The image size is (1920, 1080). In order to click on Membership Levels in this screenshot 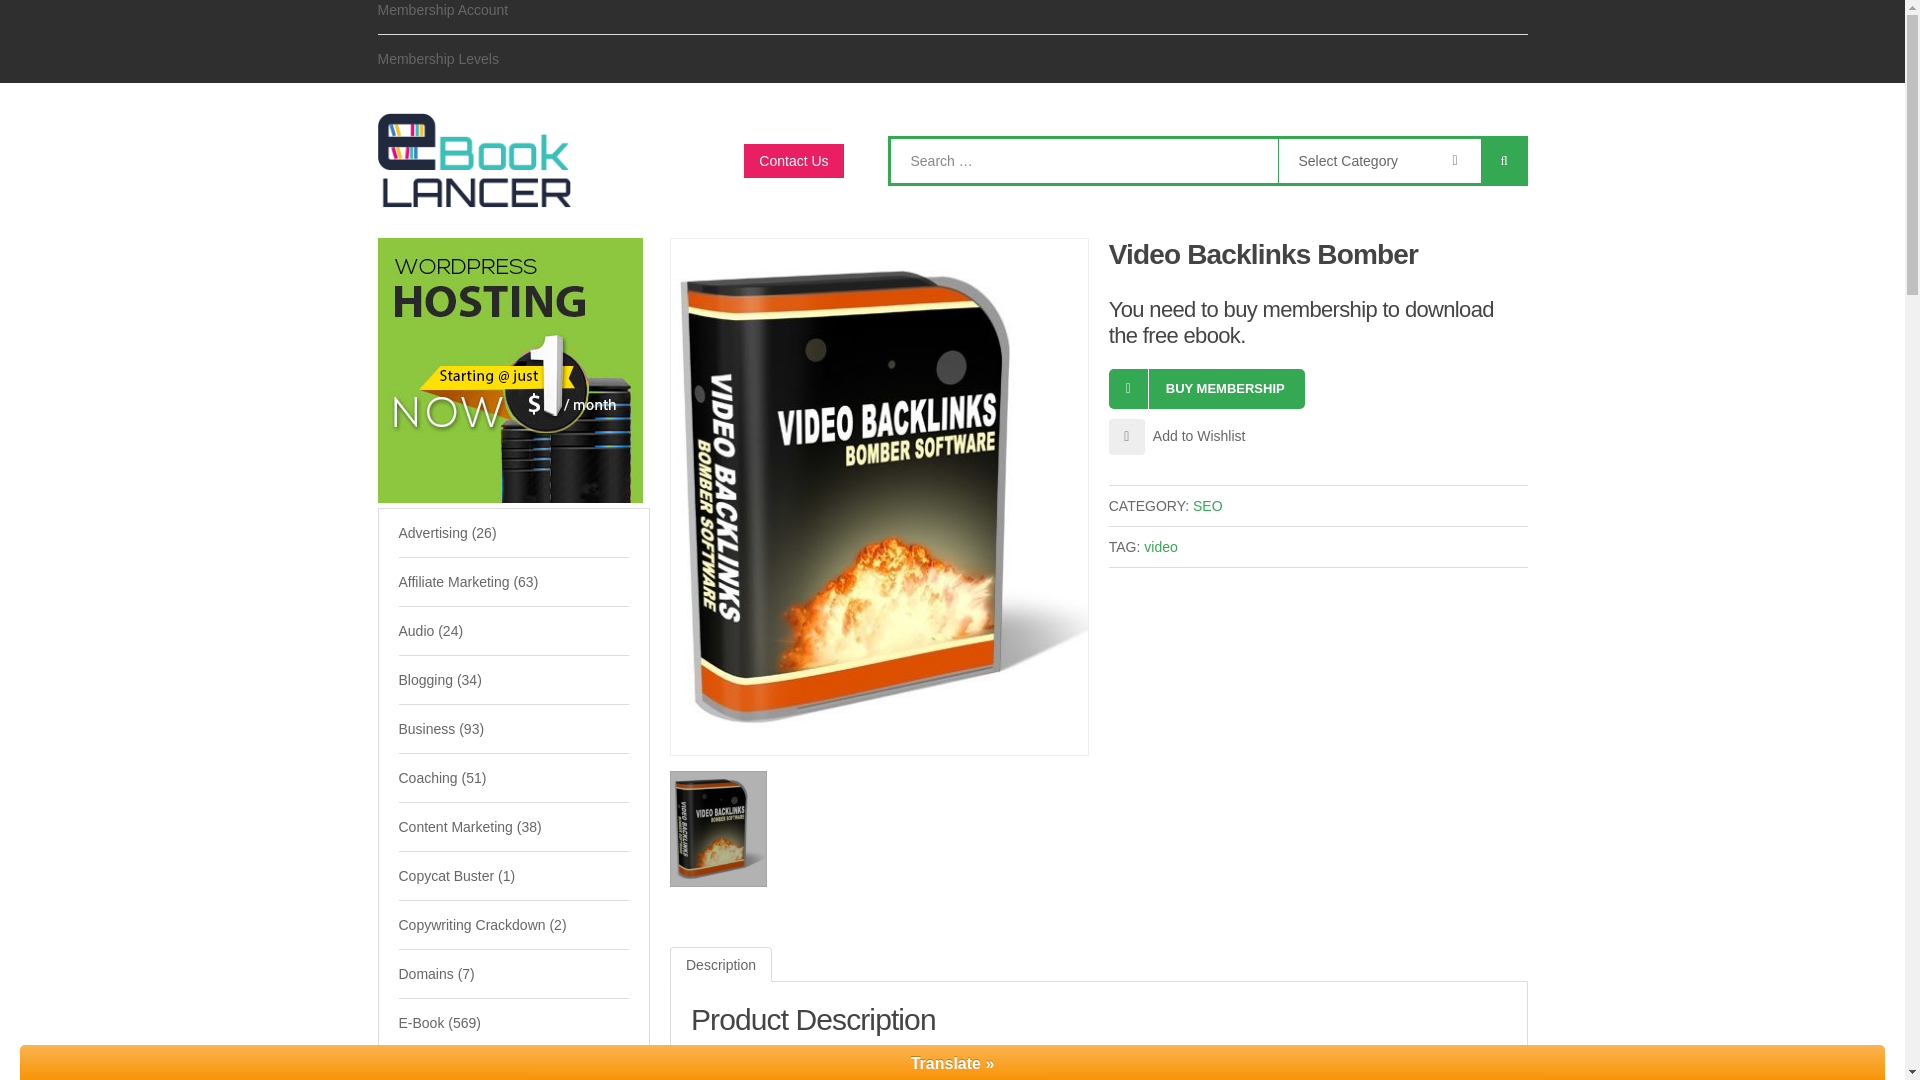, I will do `click(438, 58)`.